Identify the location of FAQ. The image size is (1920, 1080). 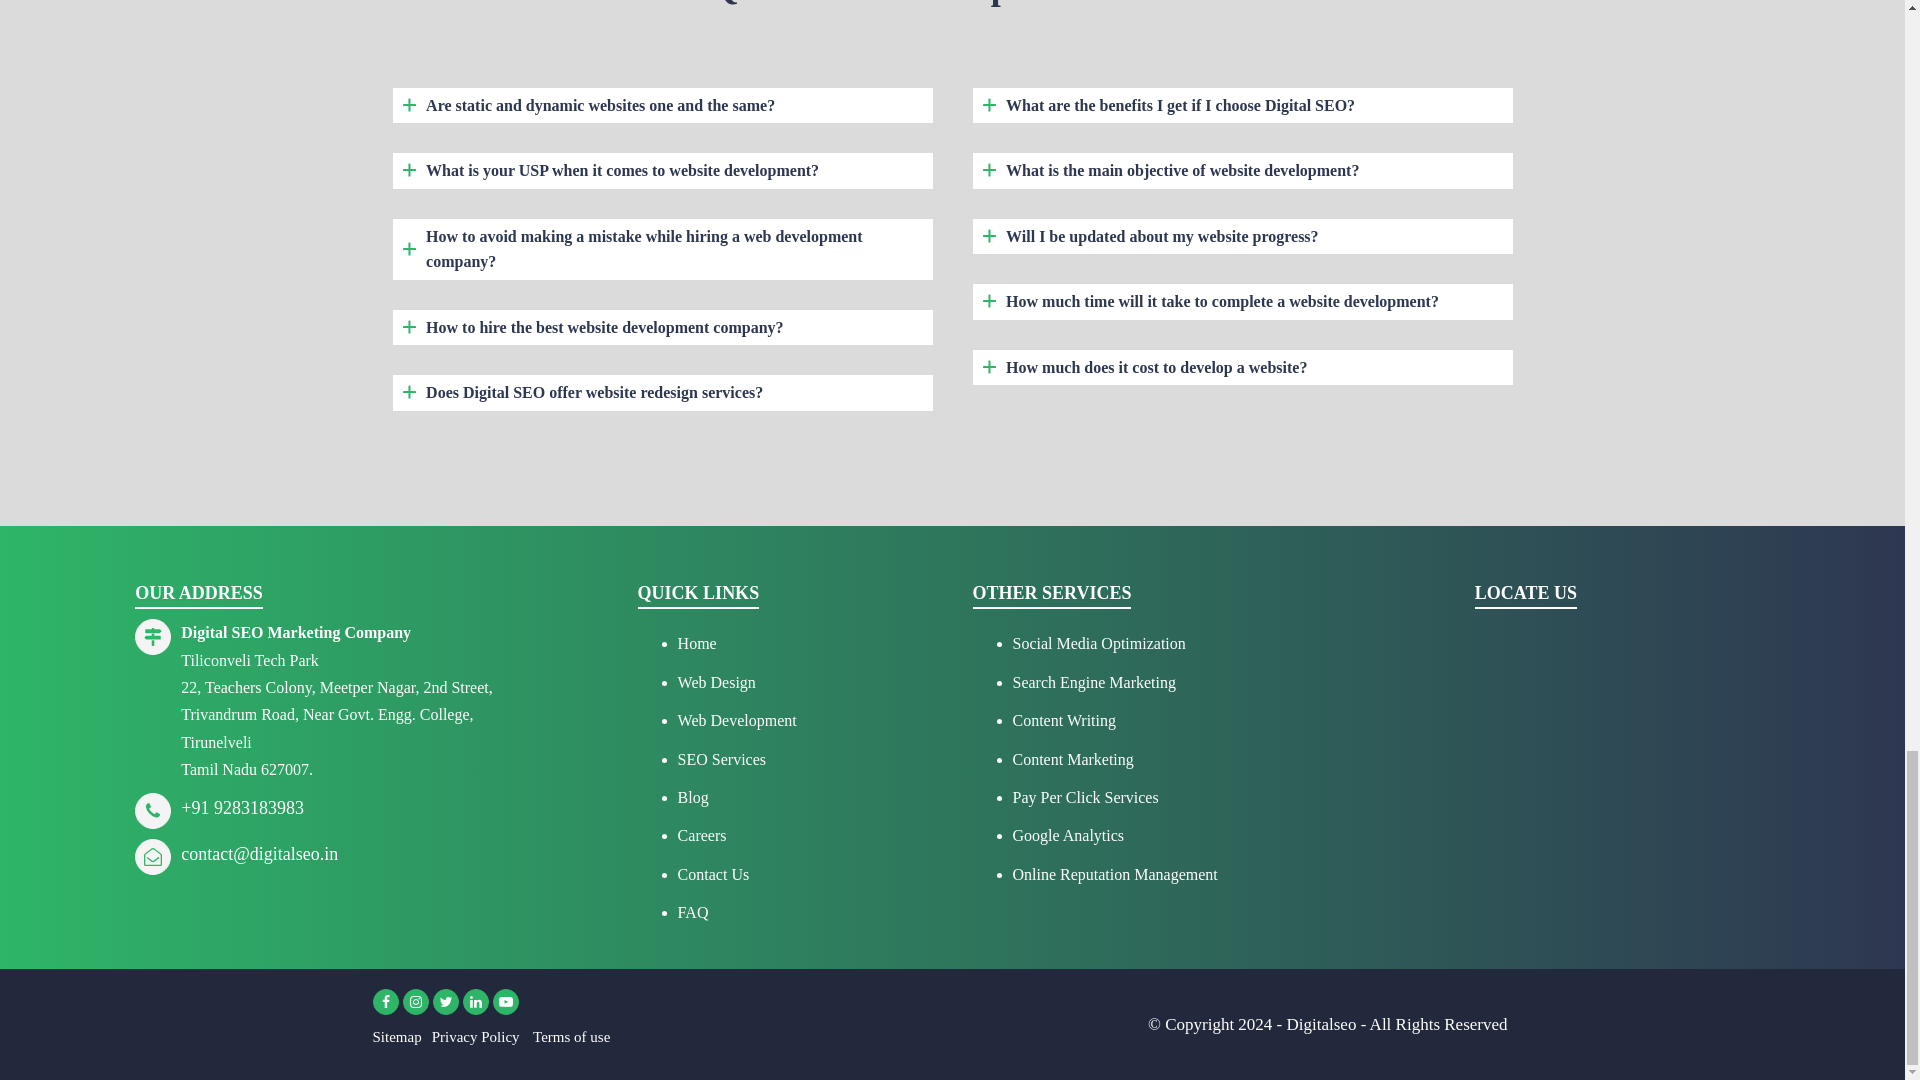
(692, 912).